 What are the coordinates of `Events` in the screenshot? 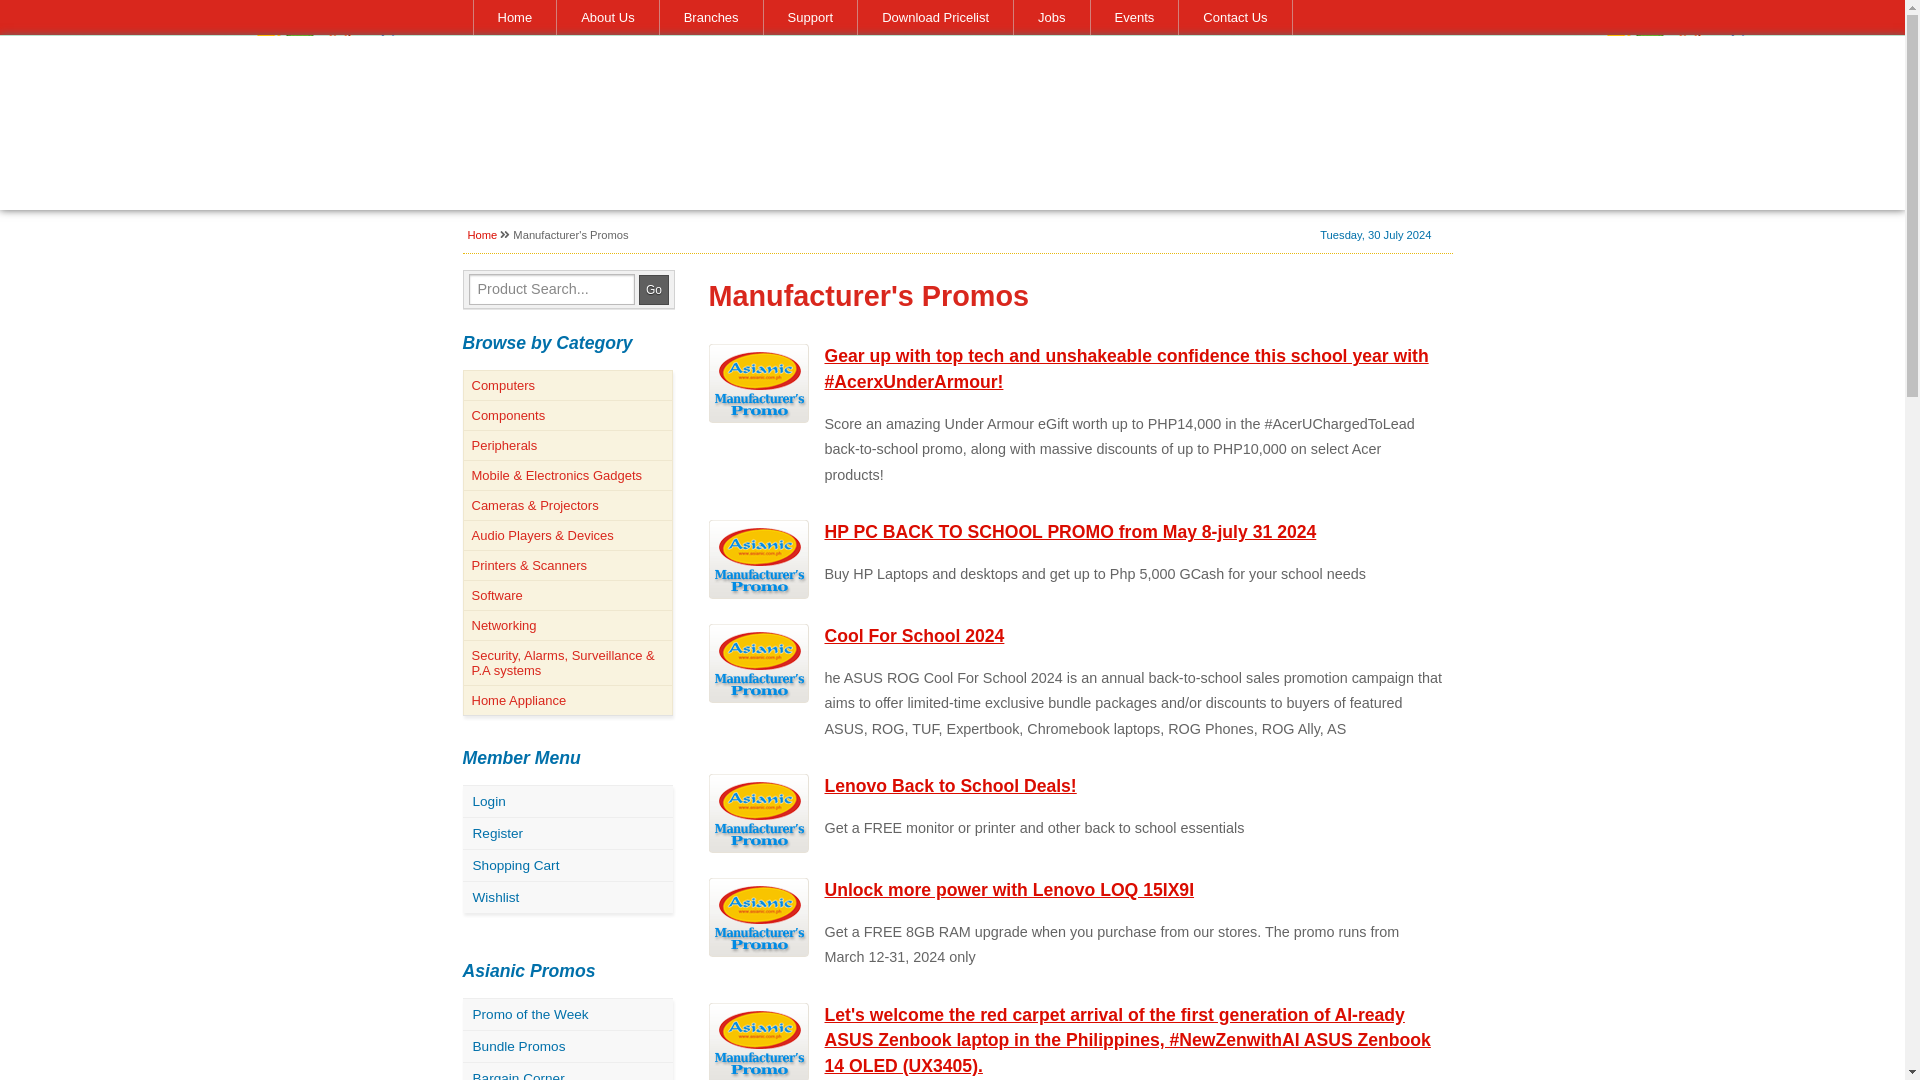 It's located at (1134, 17).